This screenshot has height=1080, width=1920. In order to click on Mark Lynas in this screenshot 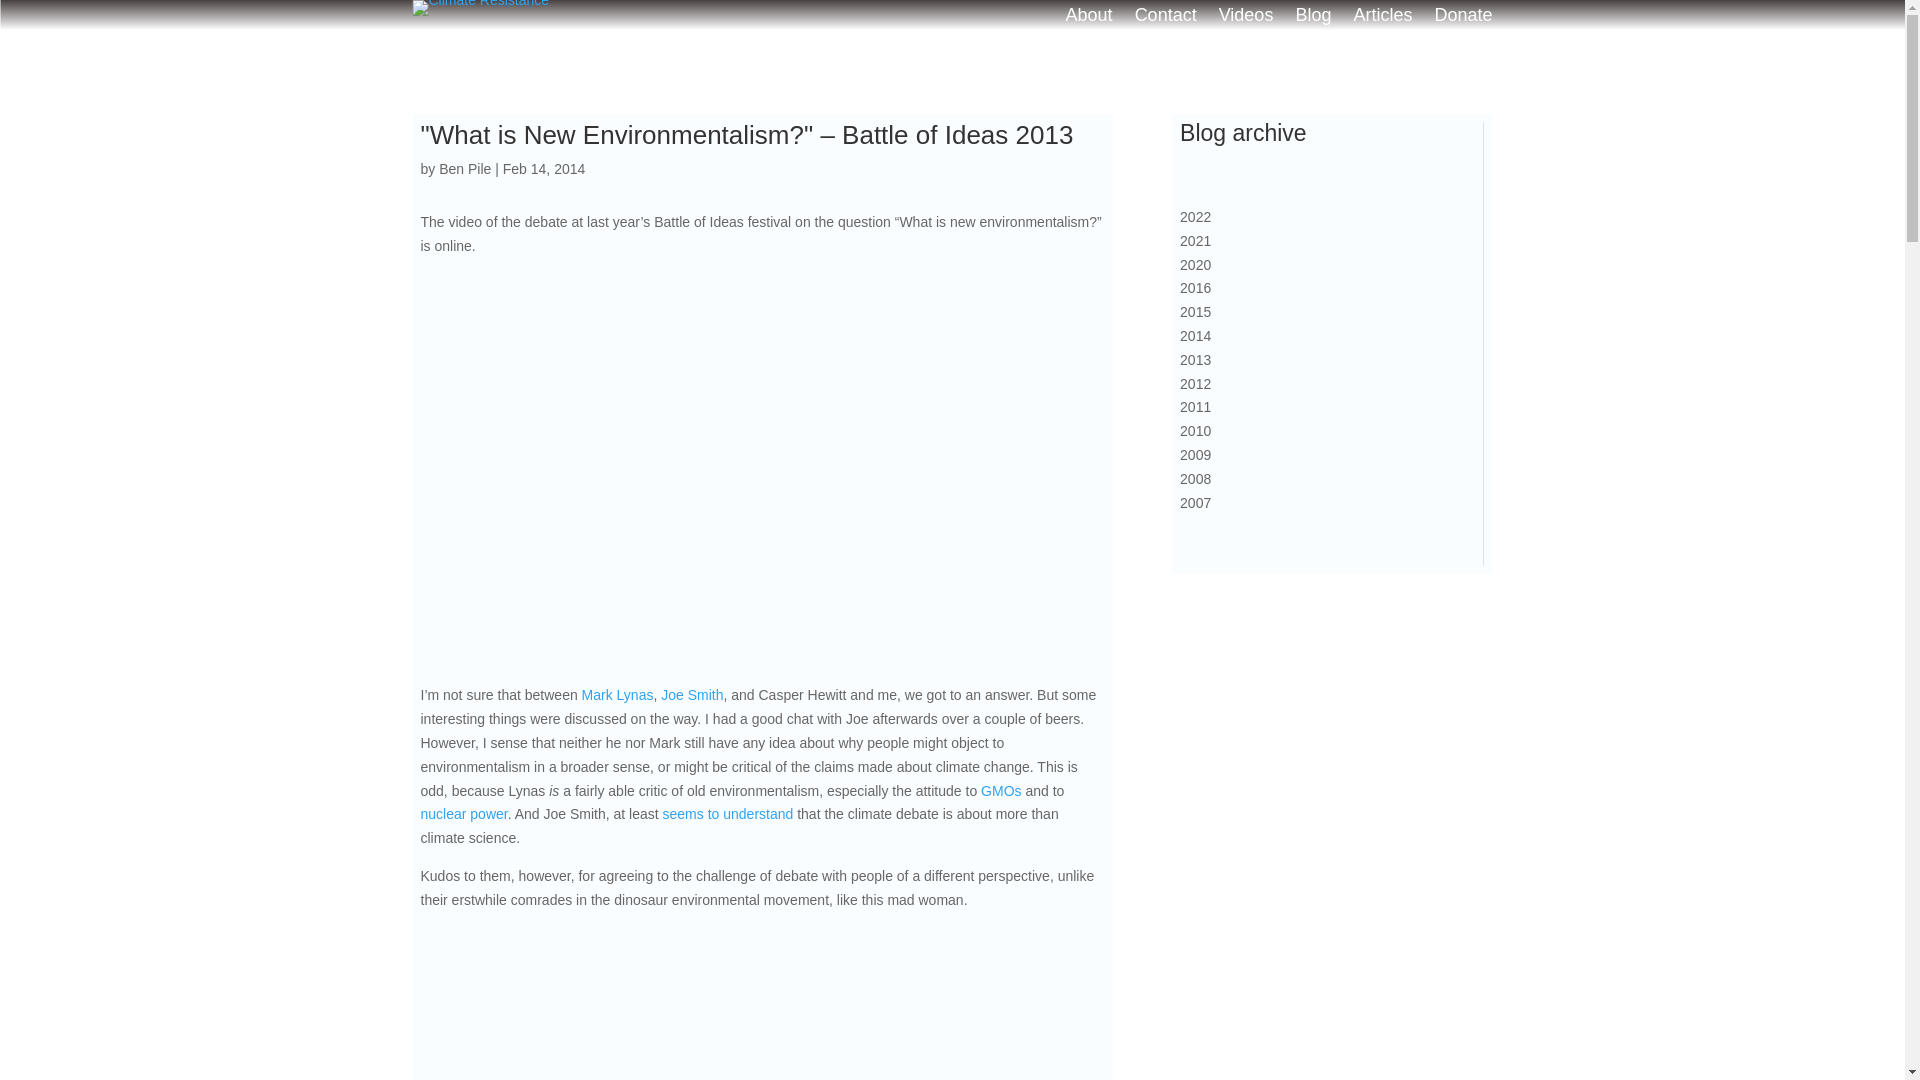, I will do `click(618, 694)`.